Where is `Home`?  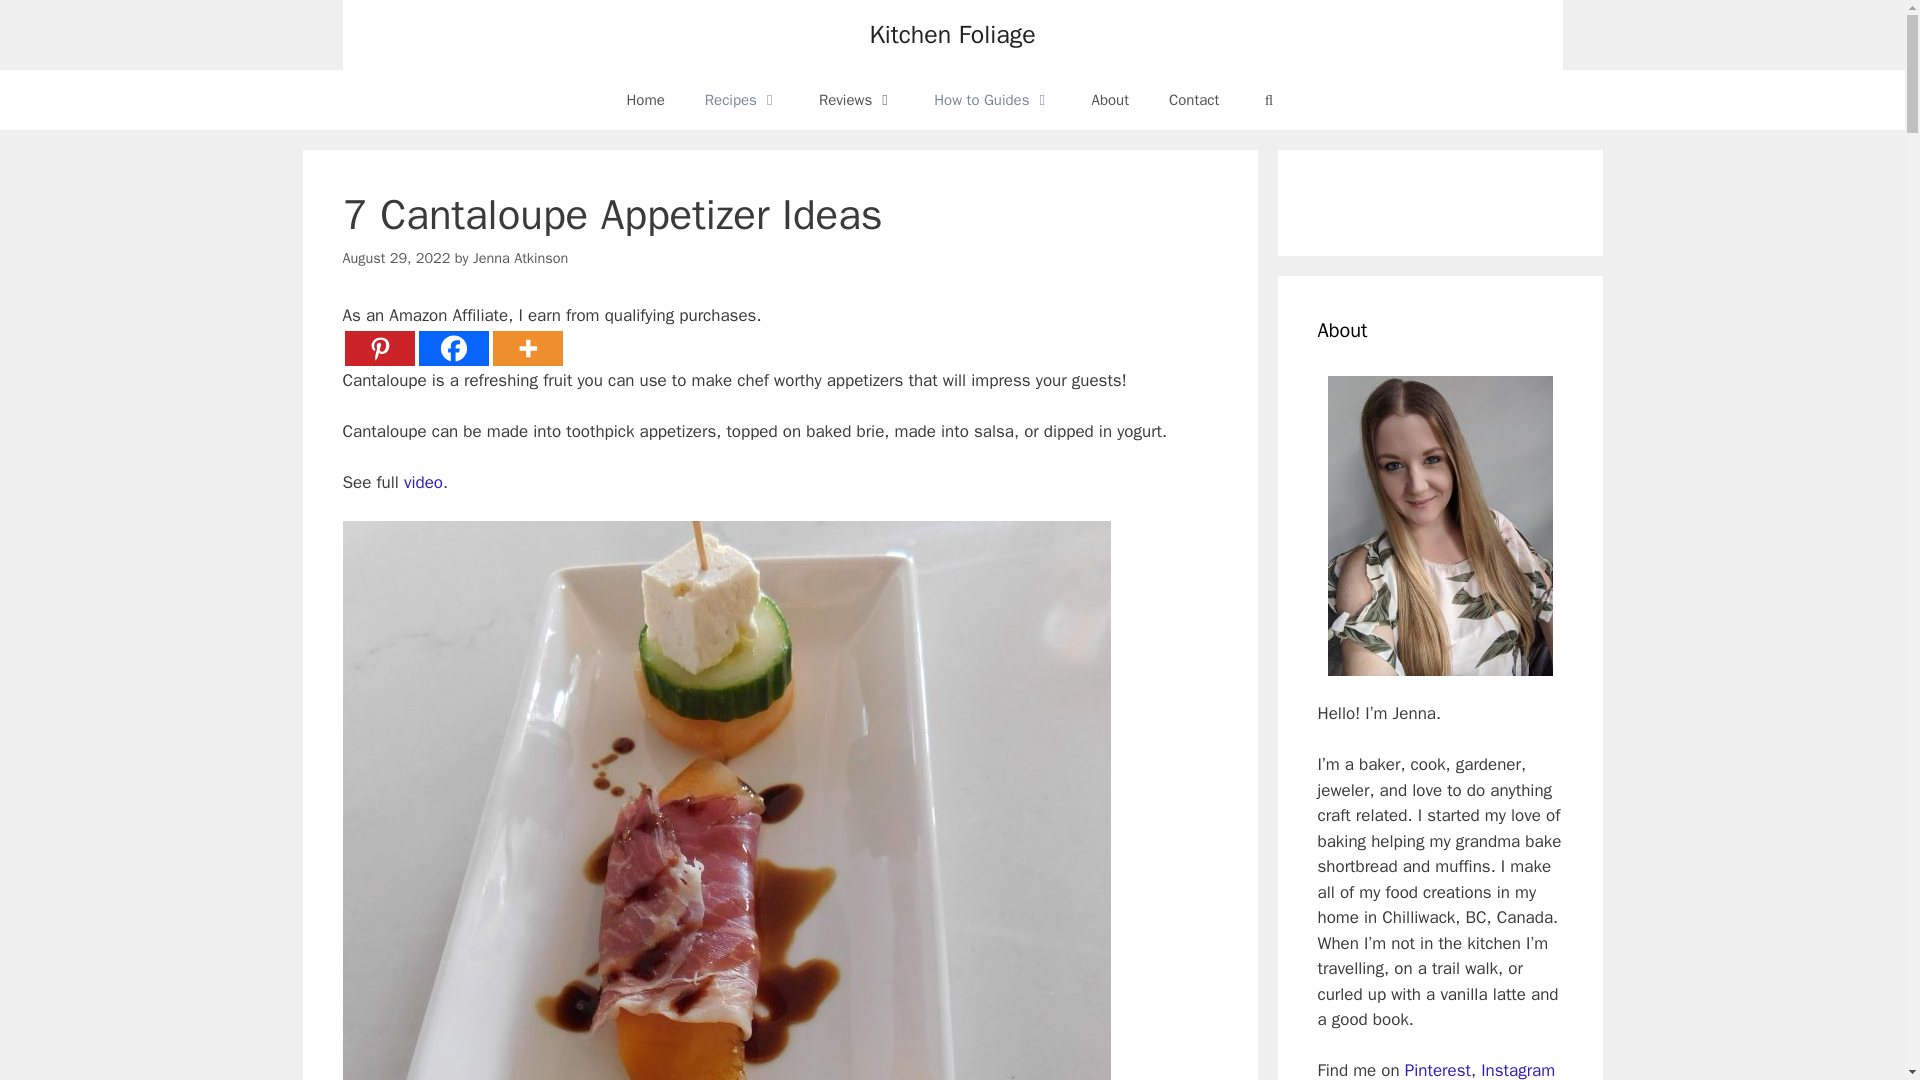
Home is located at coordinates (644, 100).